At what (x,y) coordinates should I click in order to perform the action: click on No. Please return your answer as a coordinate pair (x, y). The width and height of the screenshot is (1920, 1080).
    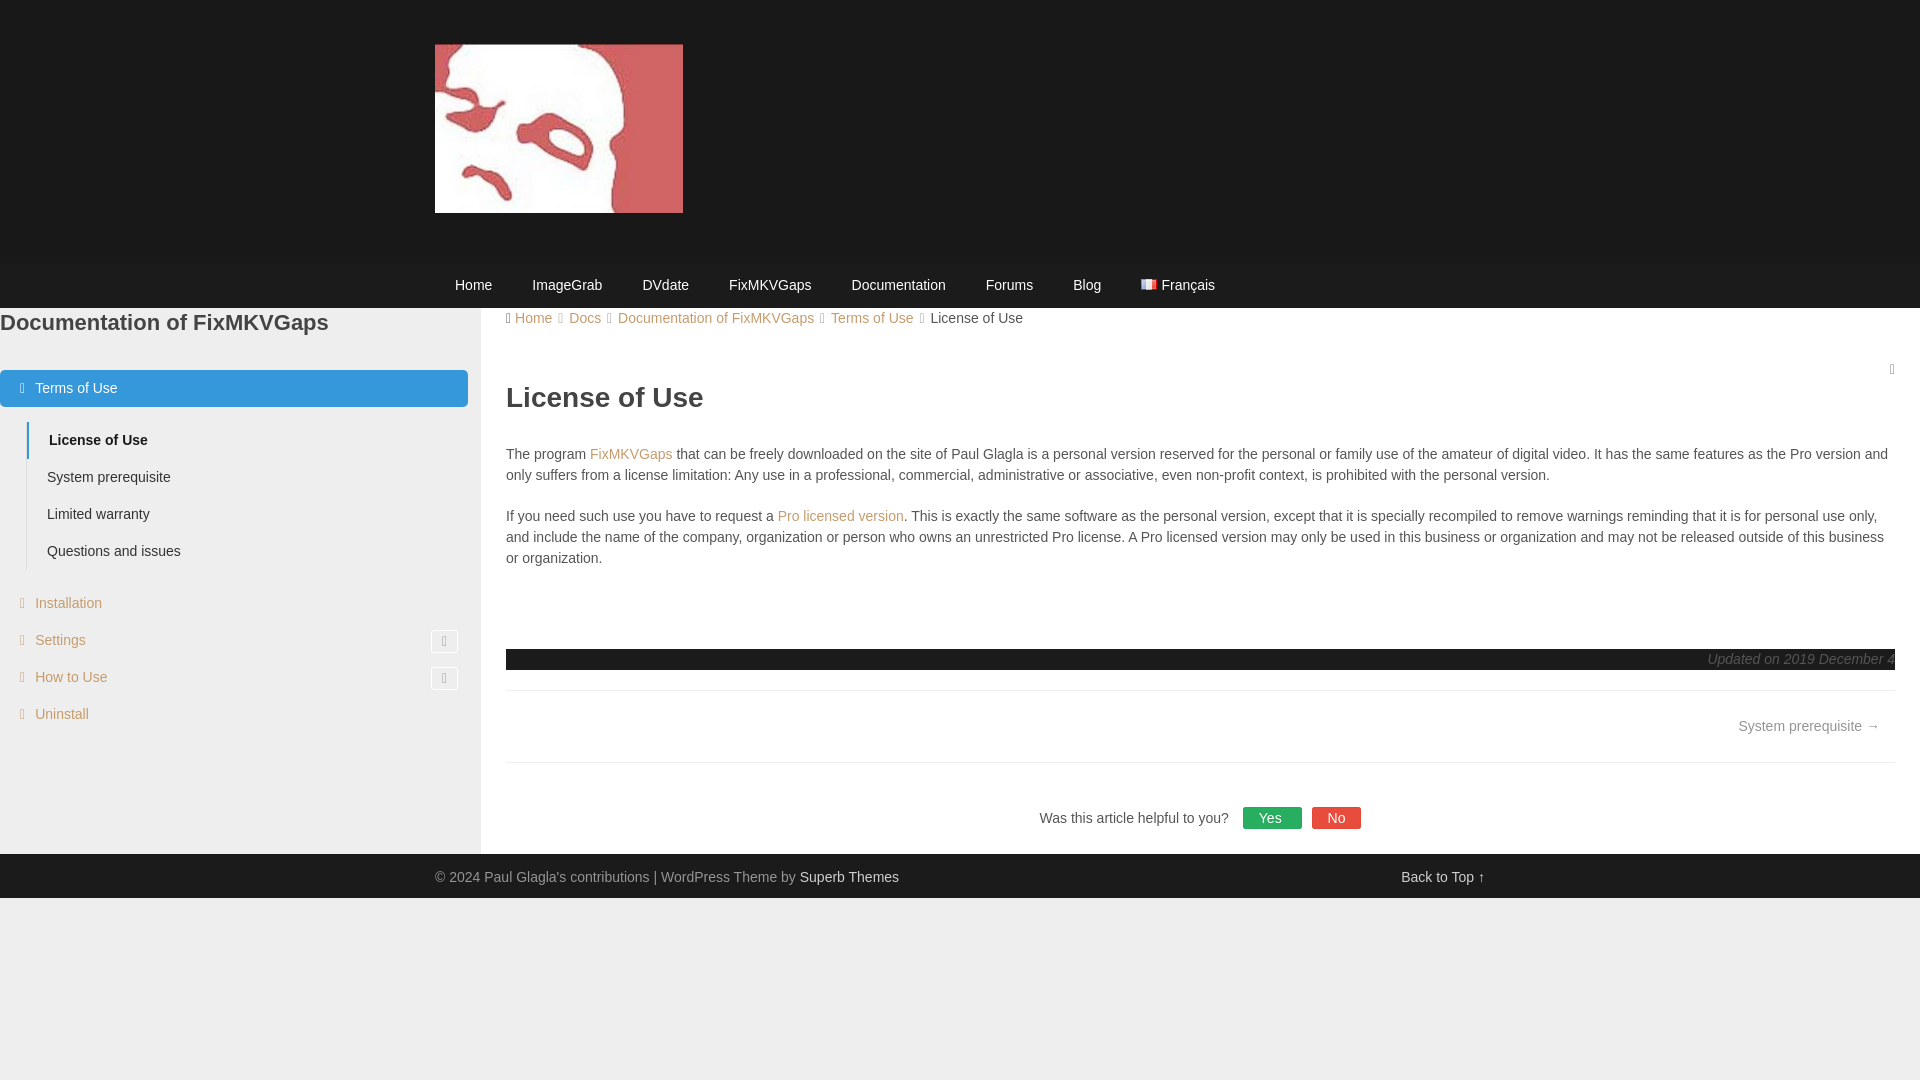
    Looking at the image, I should click on (1336, 818).